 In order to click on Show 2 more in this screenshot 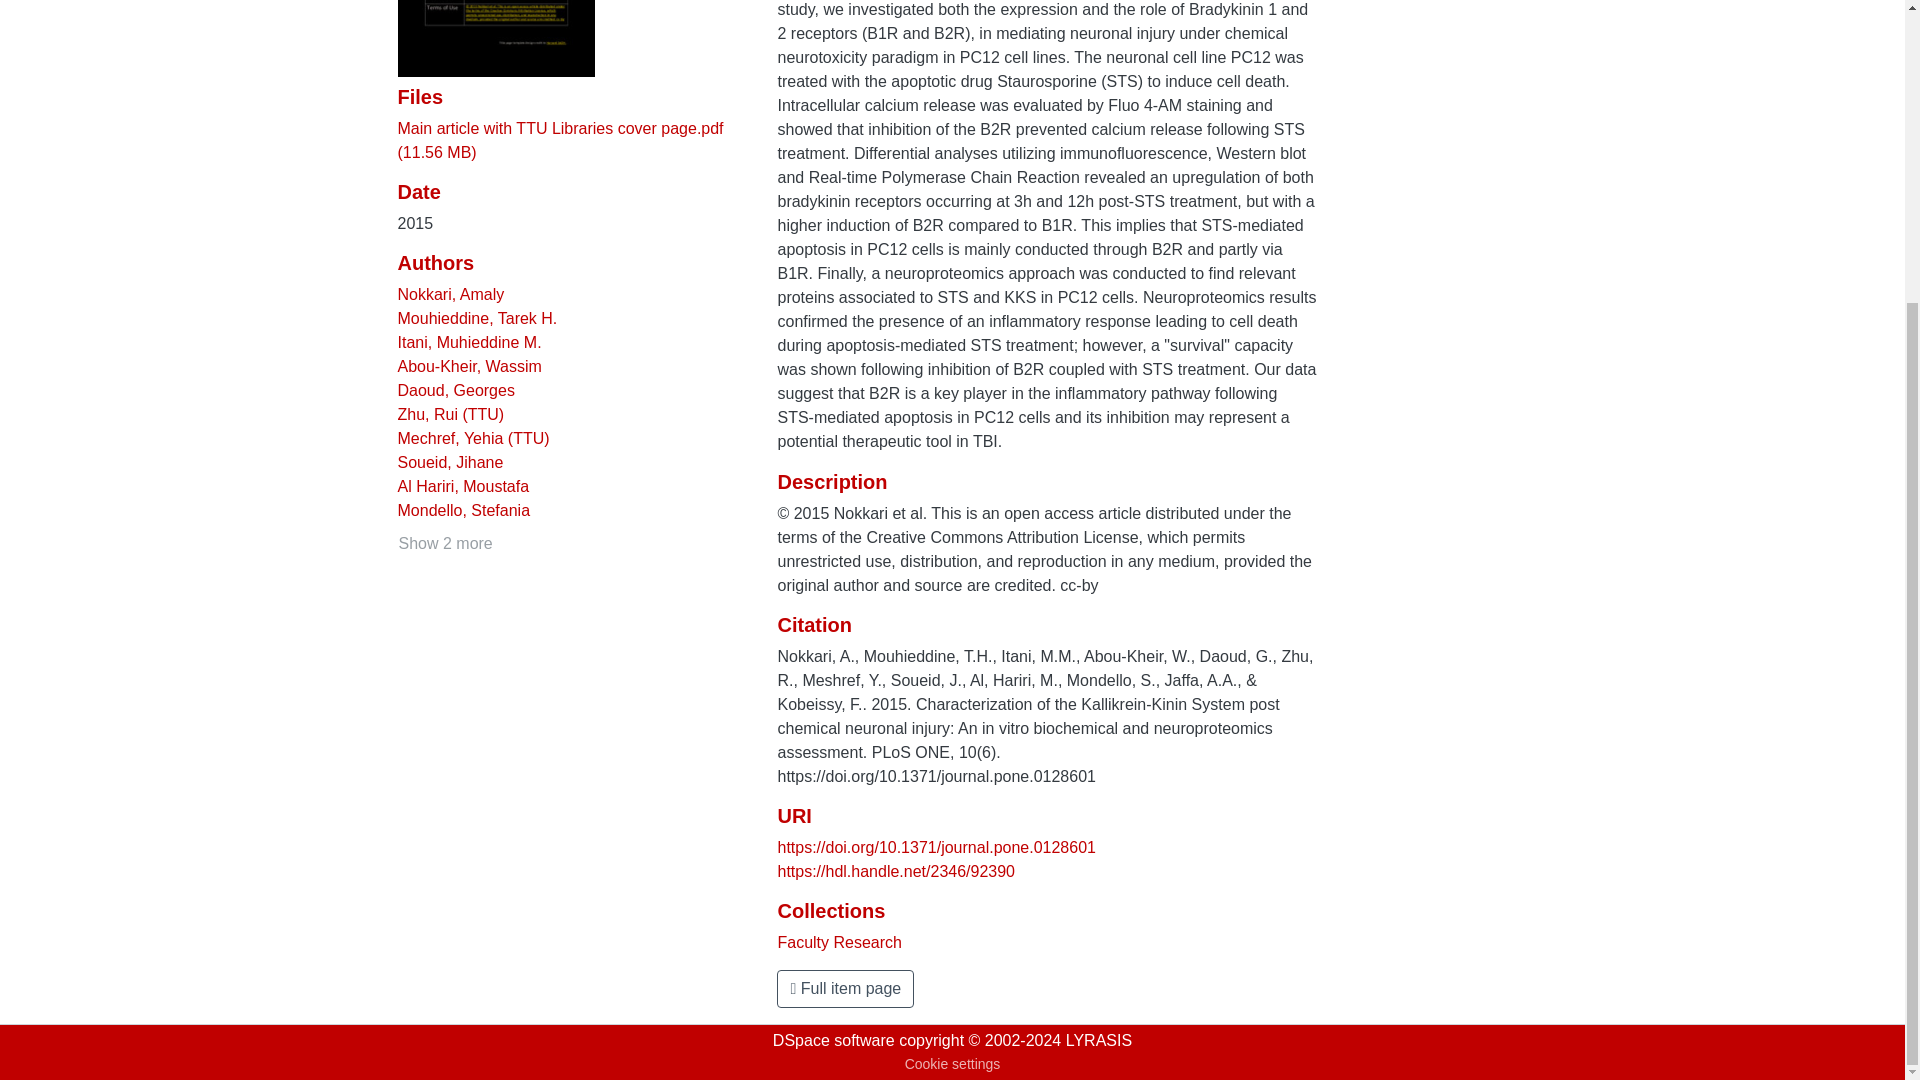, I will do `click(445, 544)`.